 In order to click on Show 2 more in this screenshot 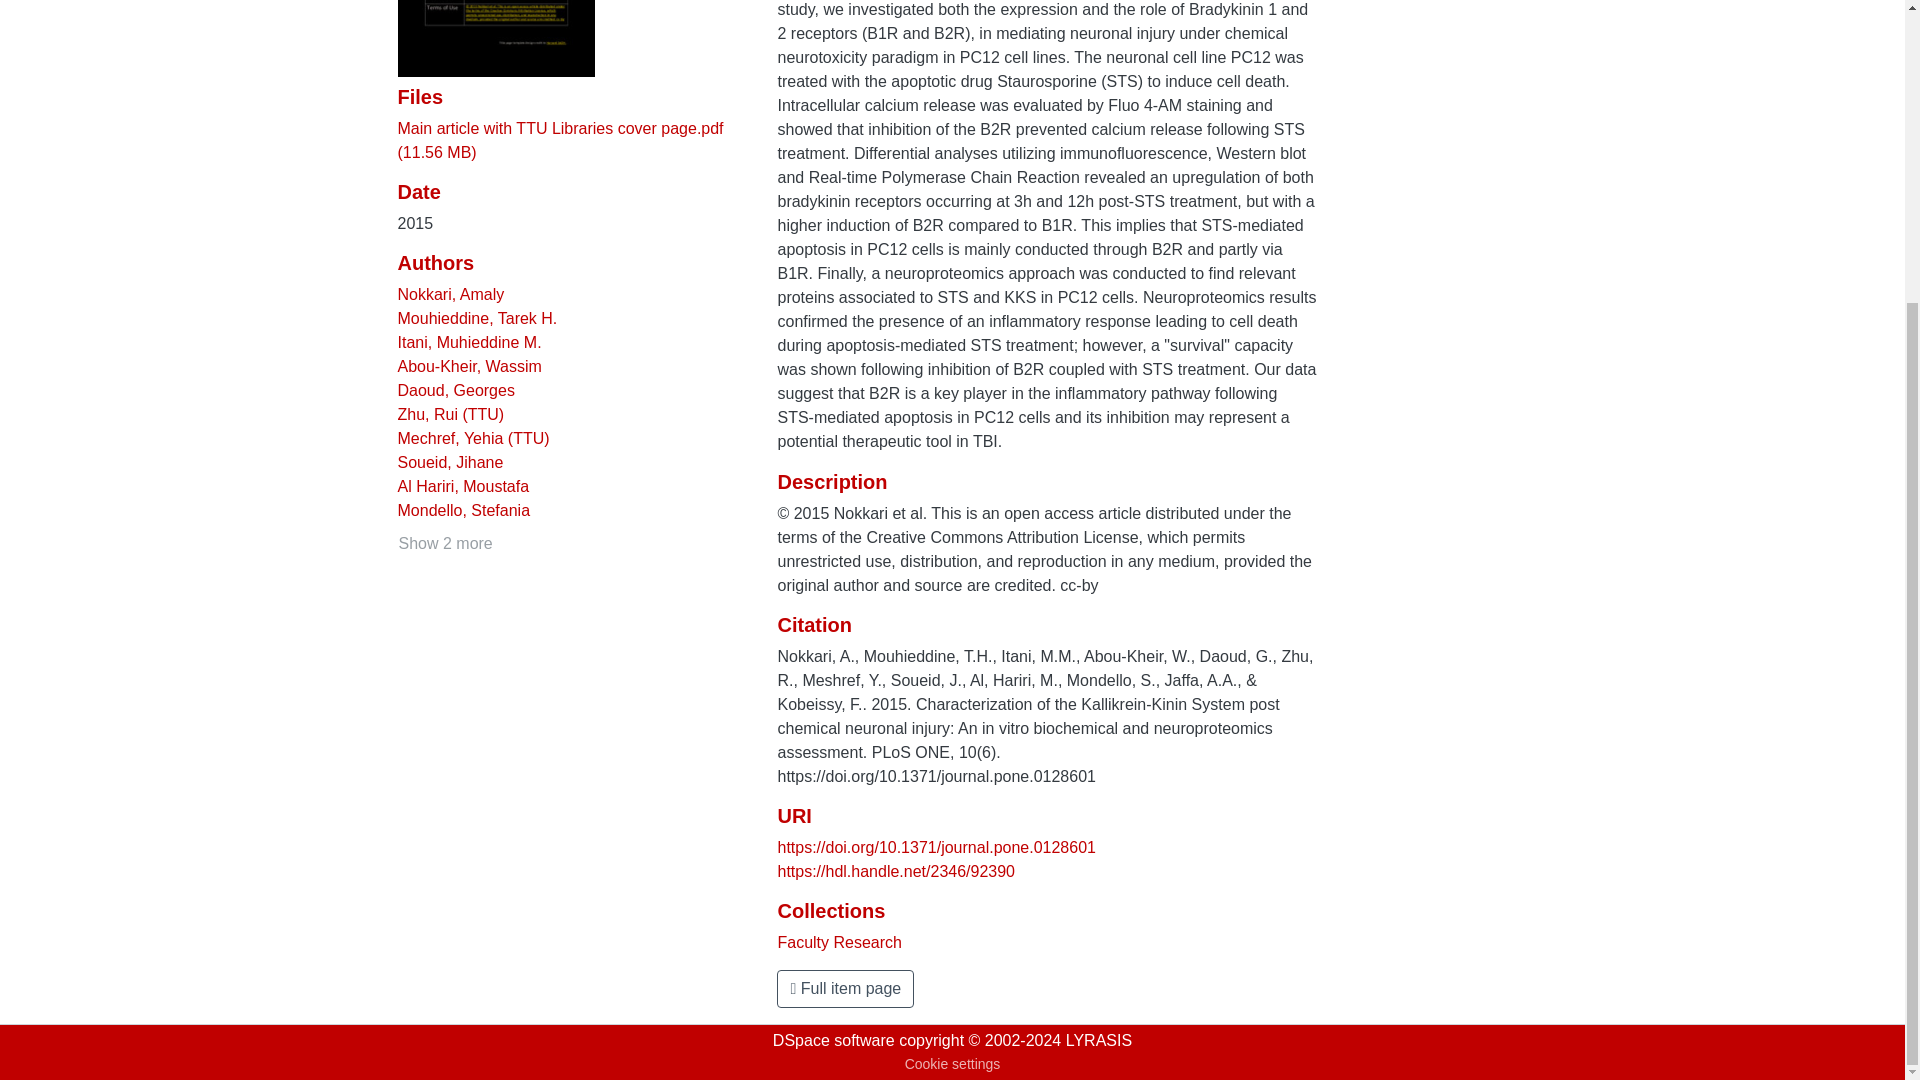, I will do `click(445, 544)`.